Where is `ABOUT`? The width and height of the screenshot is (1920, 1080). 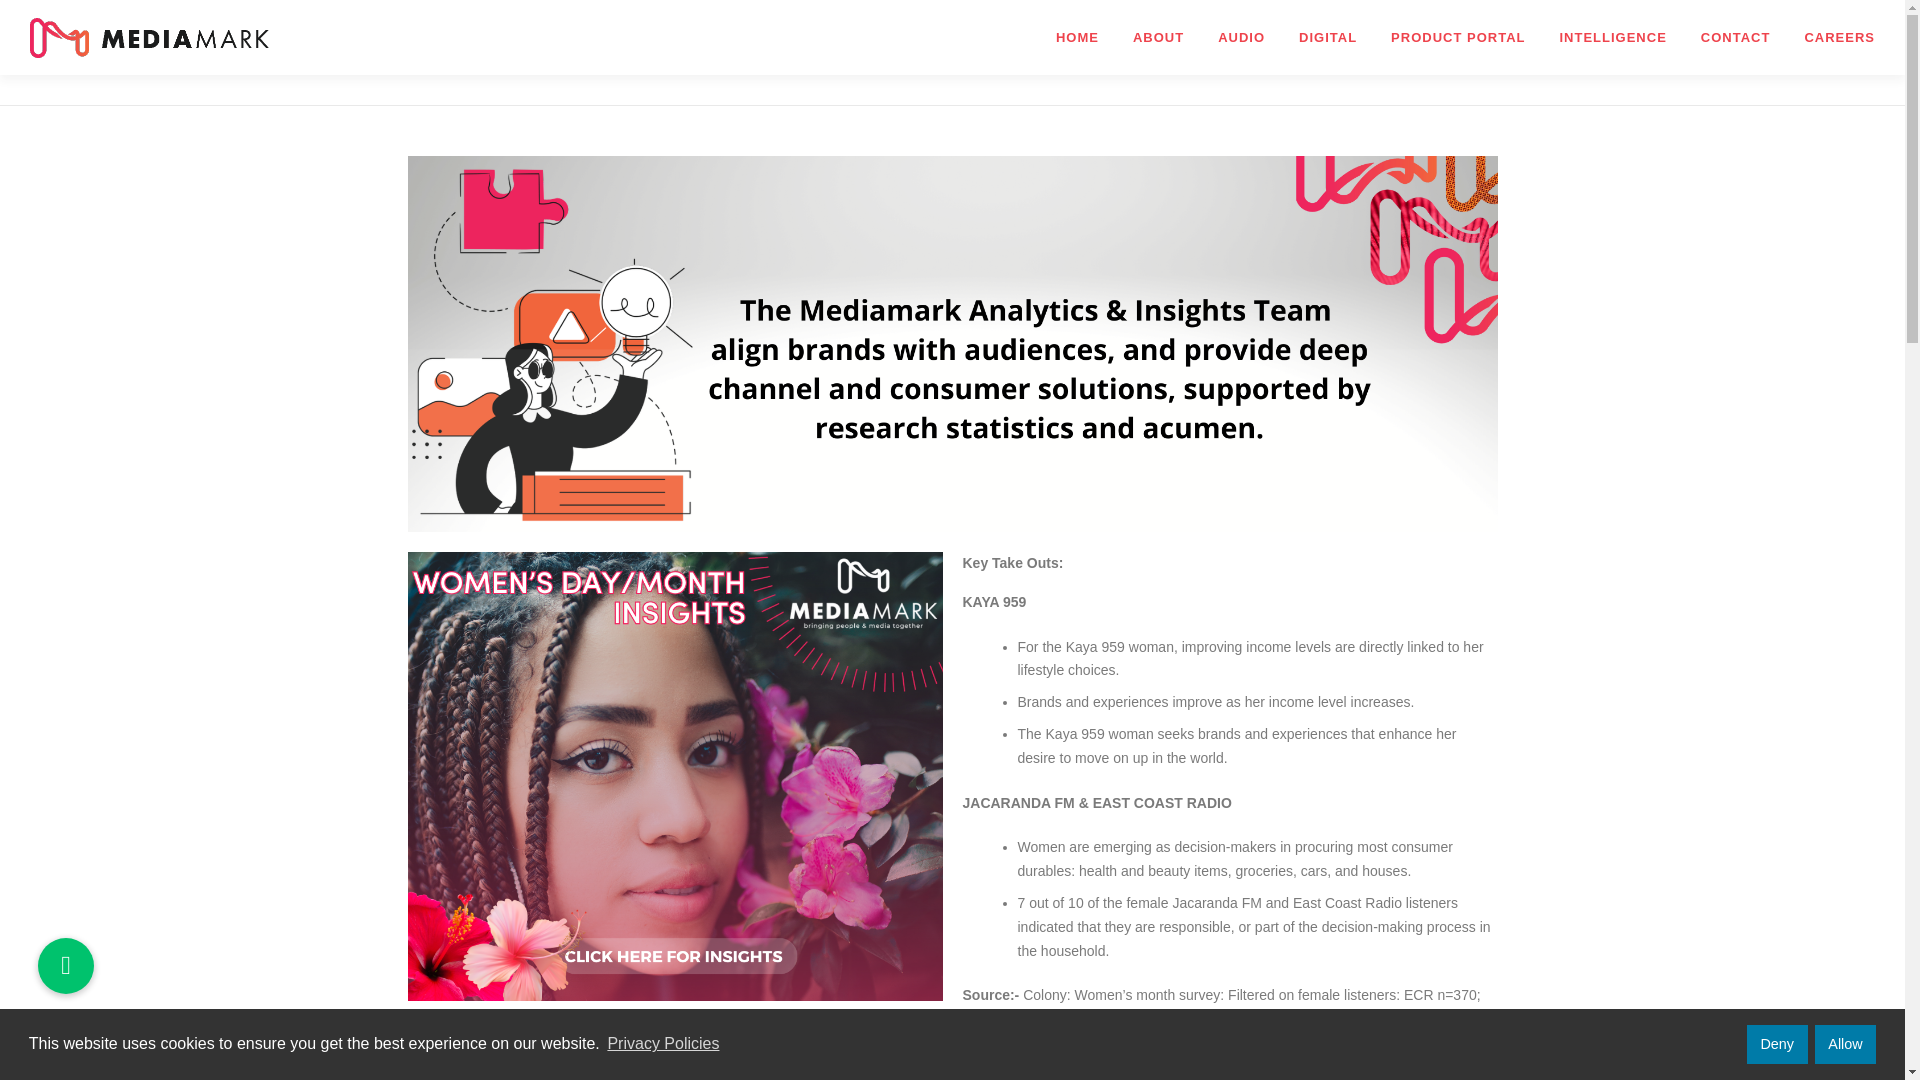
ABOUT is located at coordinates (1158, 37).